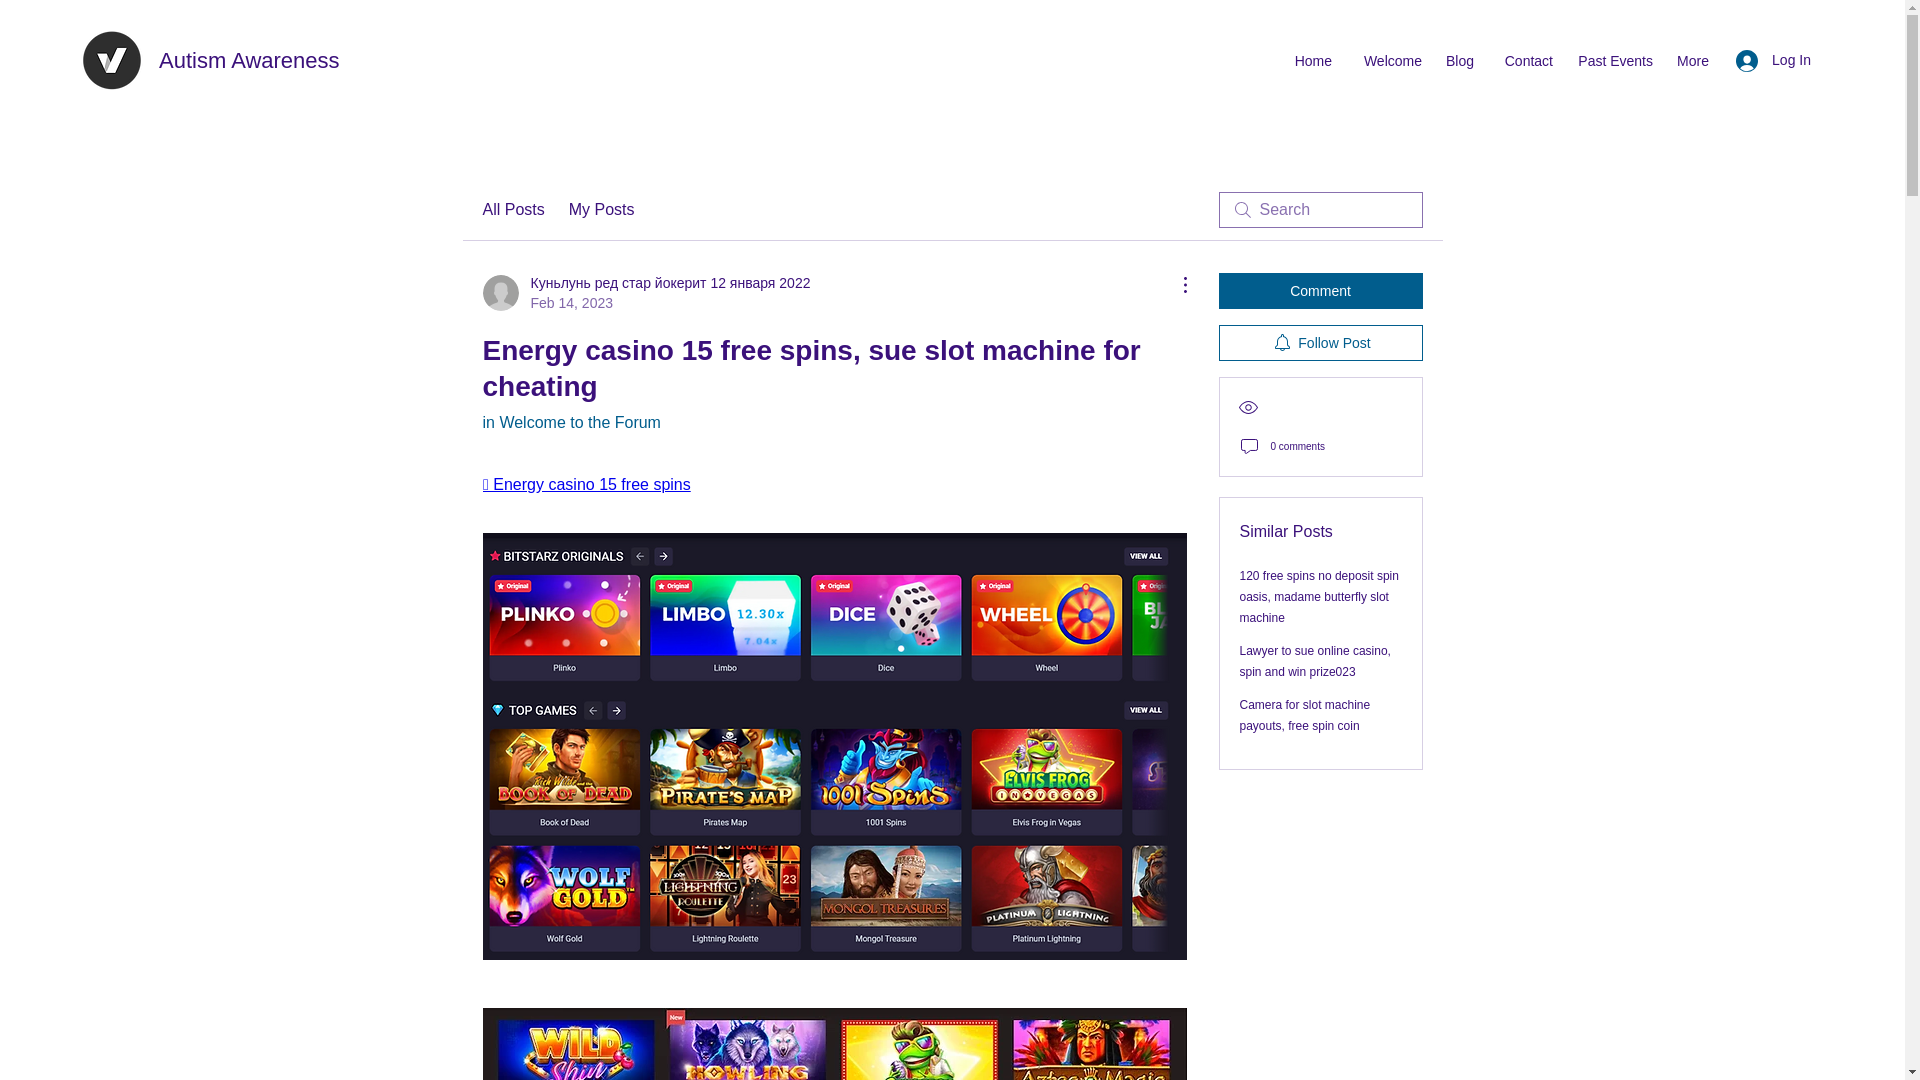 The width and height of the screenshot is (1920, 1080). Describe the element at coordinates (1774, 60) in the screenshot. I see `Log In` at that location.